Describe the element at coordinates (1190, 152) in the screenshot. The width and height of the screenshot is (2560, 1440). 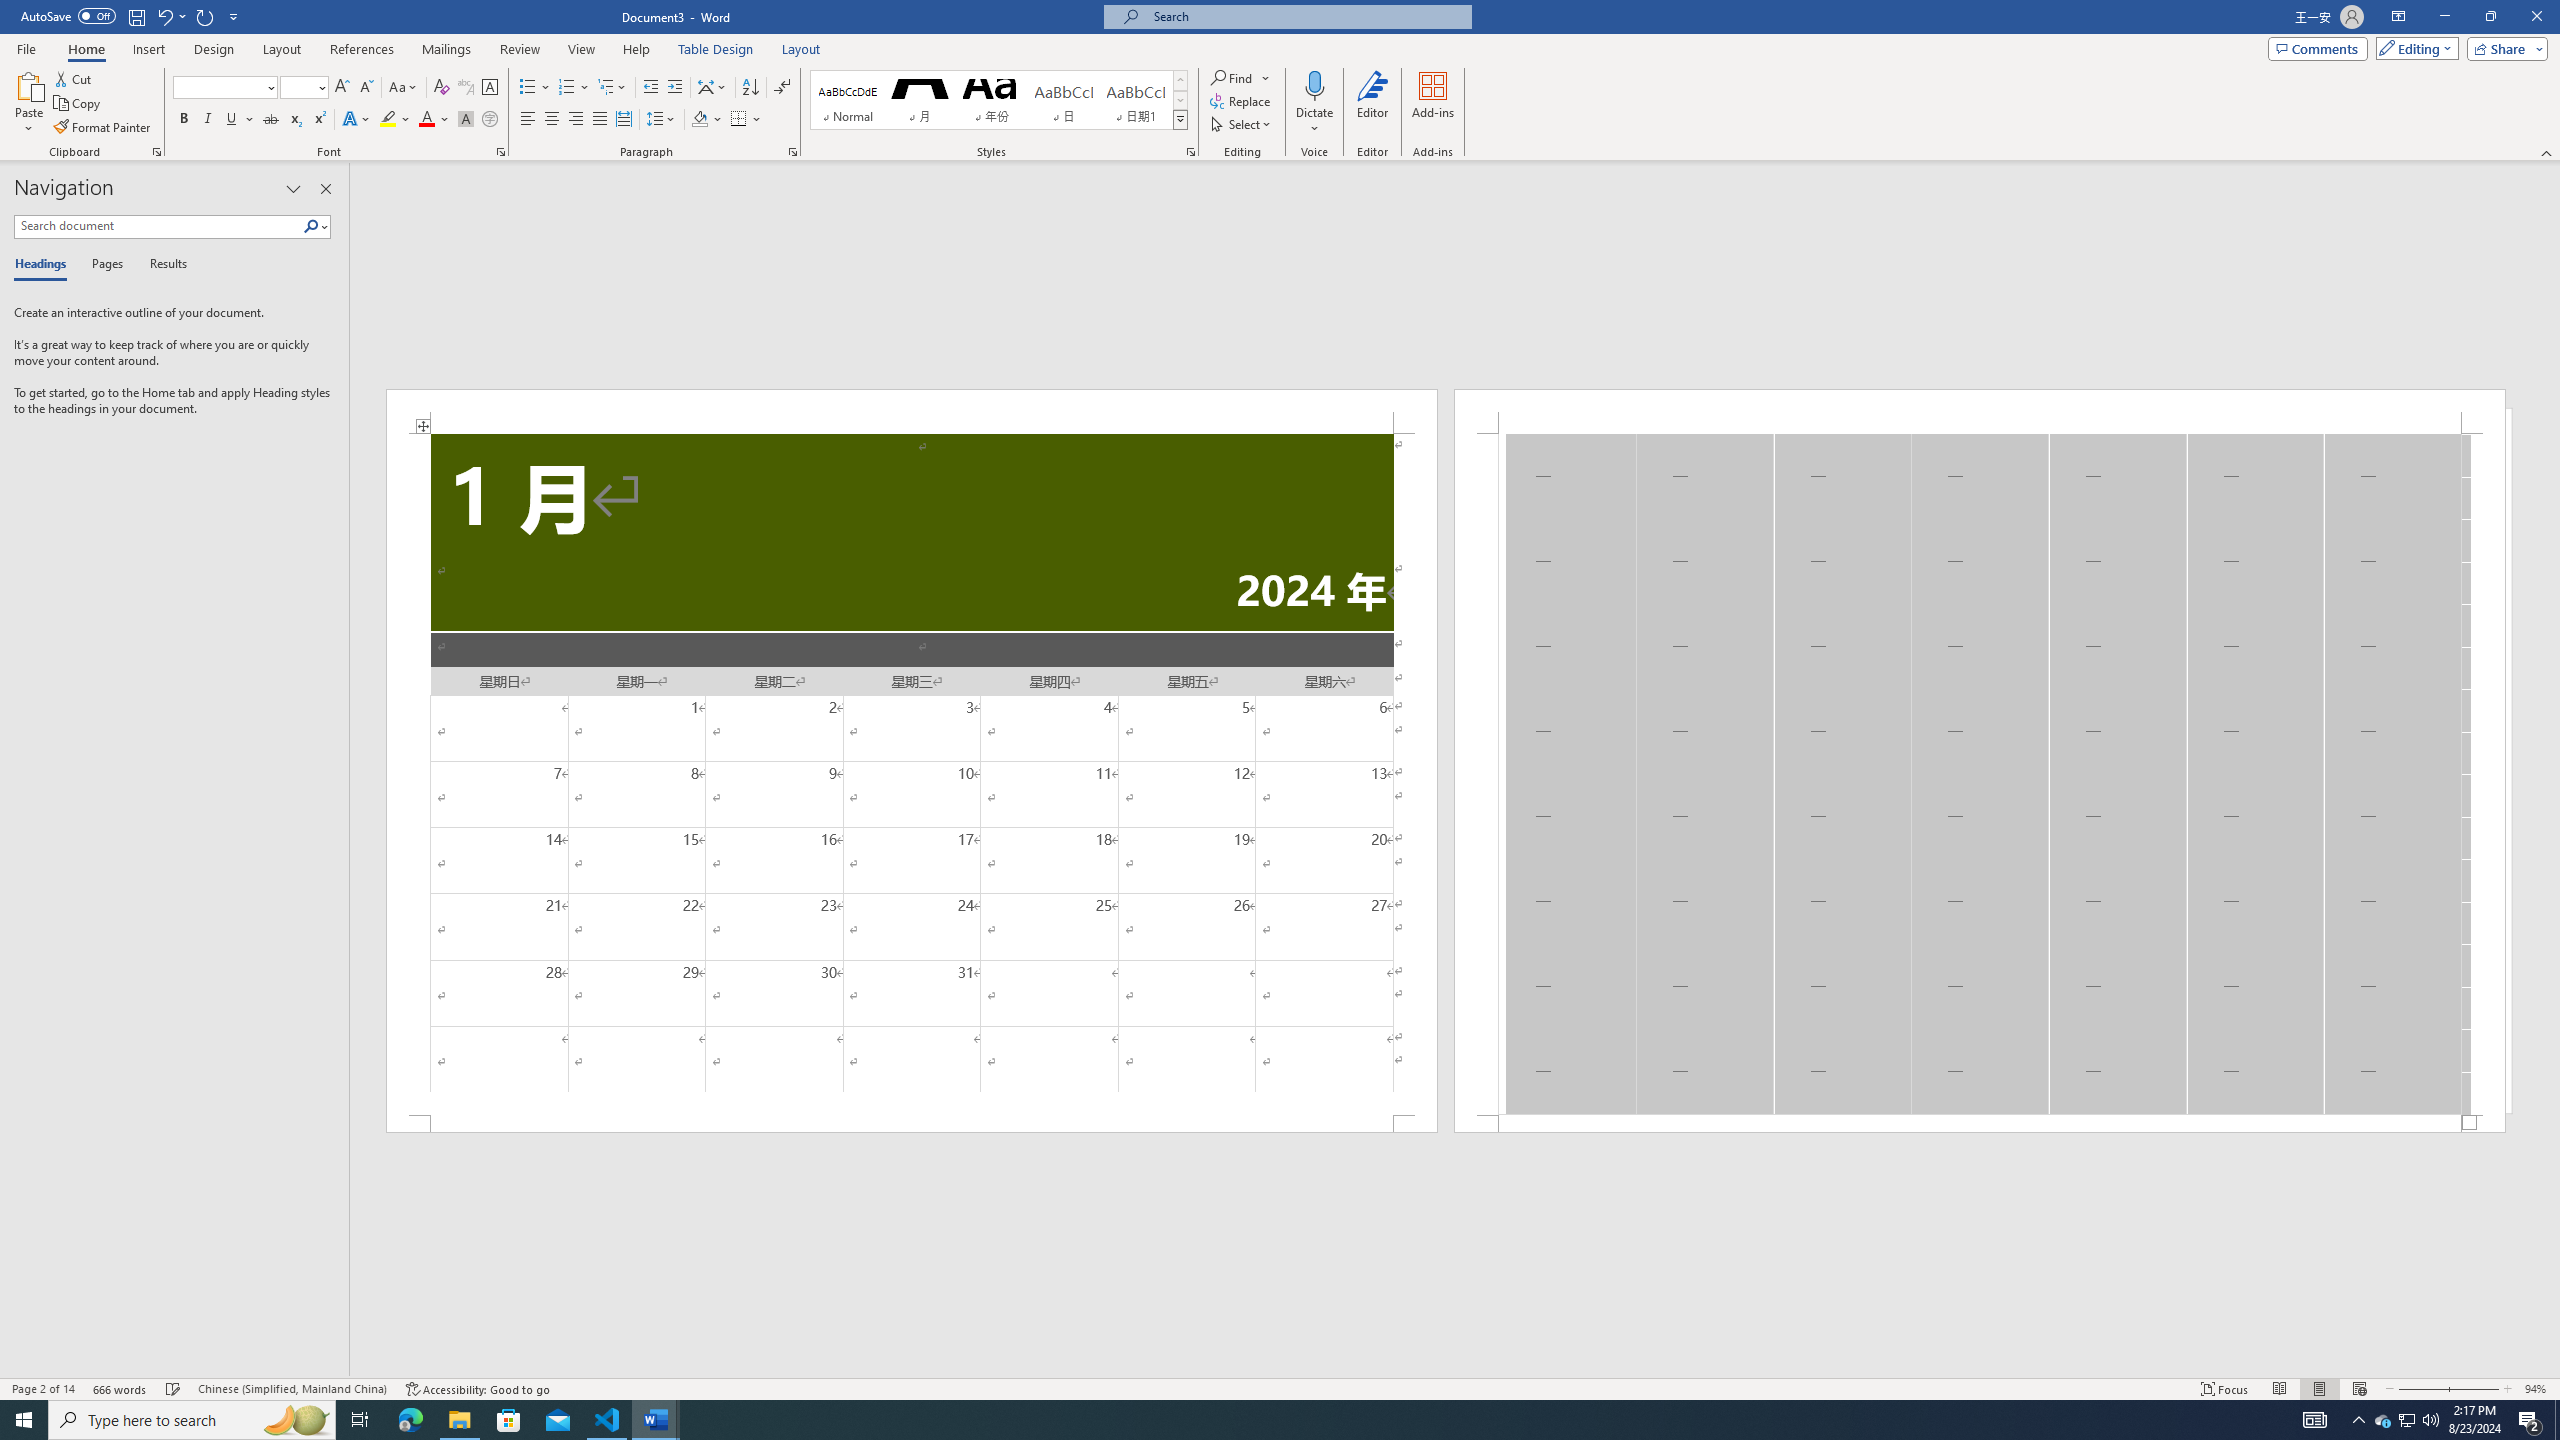
I see `Styles...` at that location.